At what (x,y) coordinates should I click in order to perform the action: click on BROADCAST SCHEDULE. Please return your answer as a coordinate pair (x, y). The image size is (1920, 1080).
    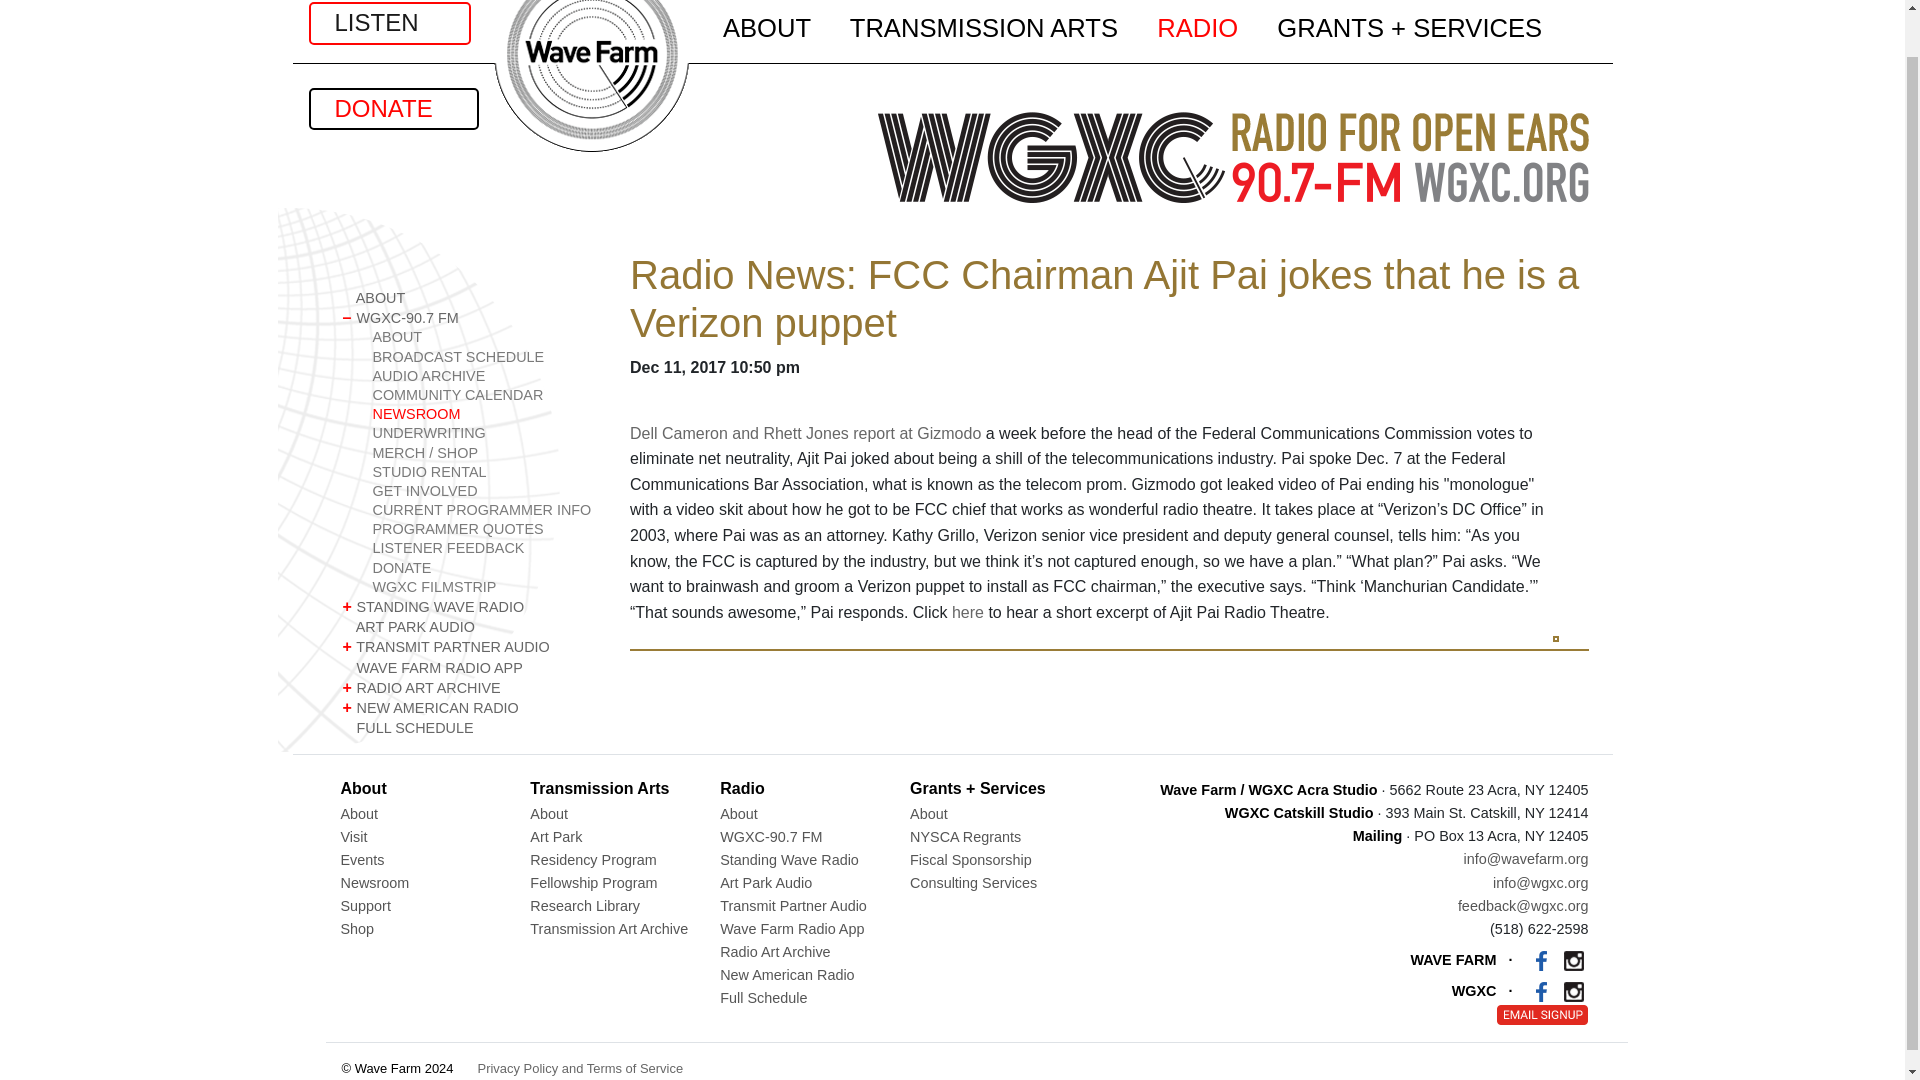
    Looking at the image, I should click on (484, 357).